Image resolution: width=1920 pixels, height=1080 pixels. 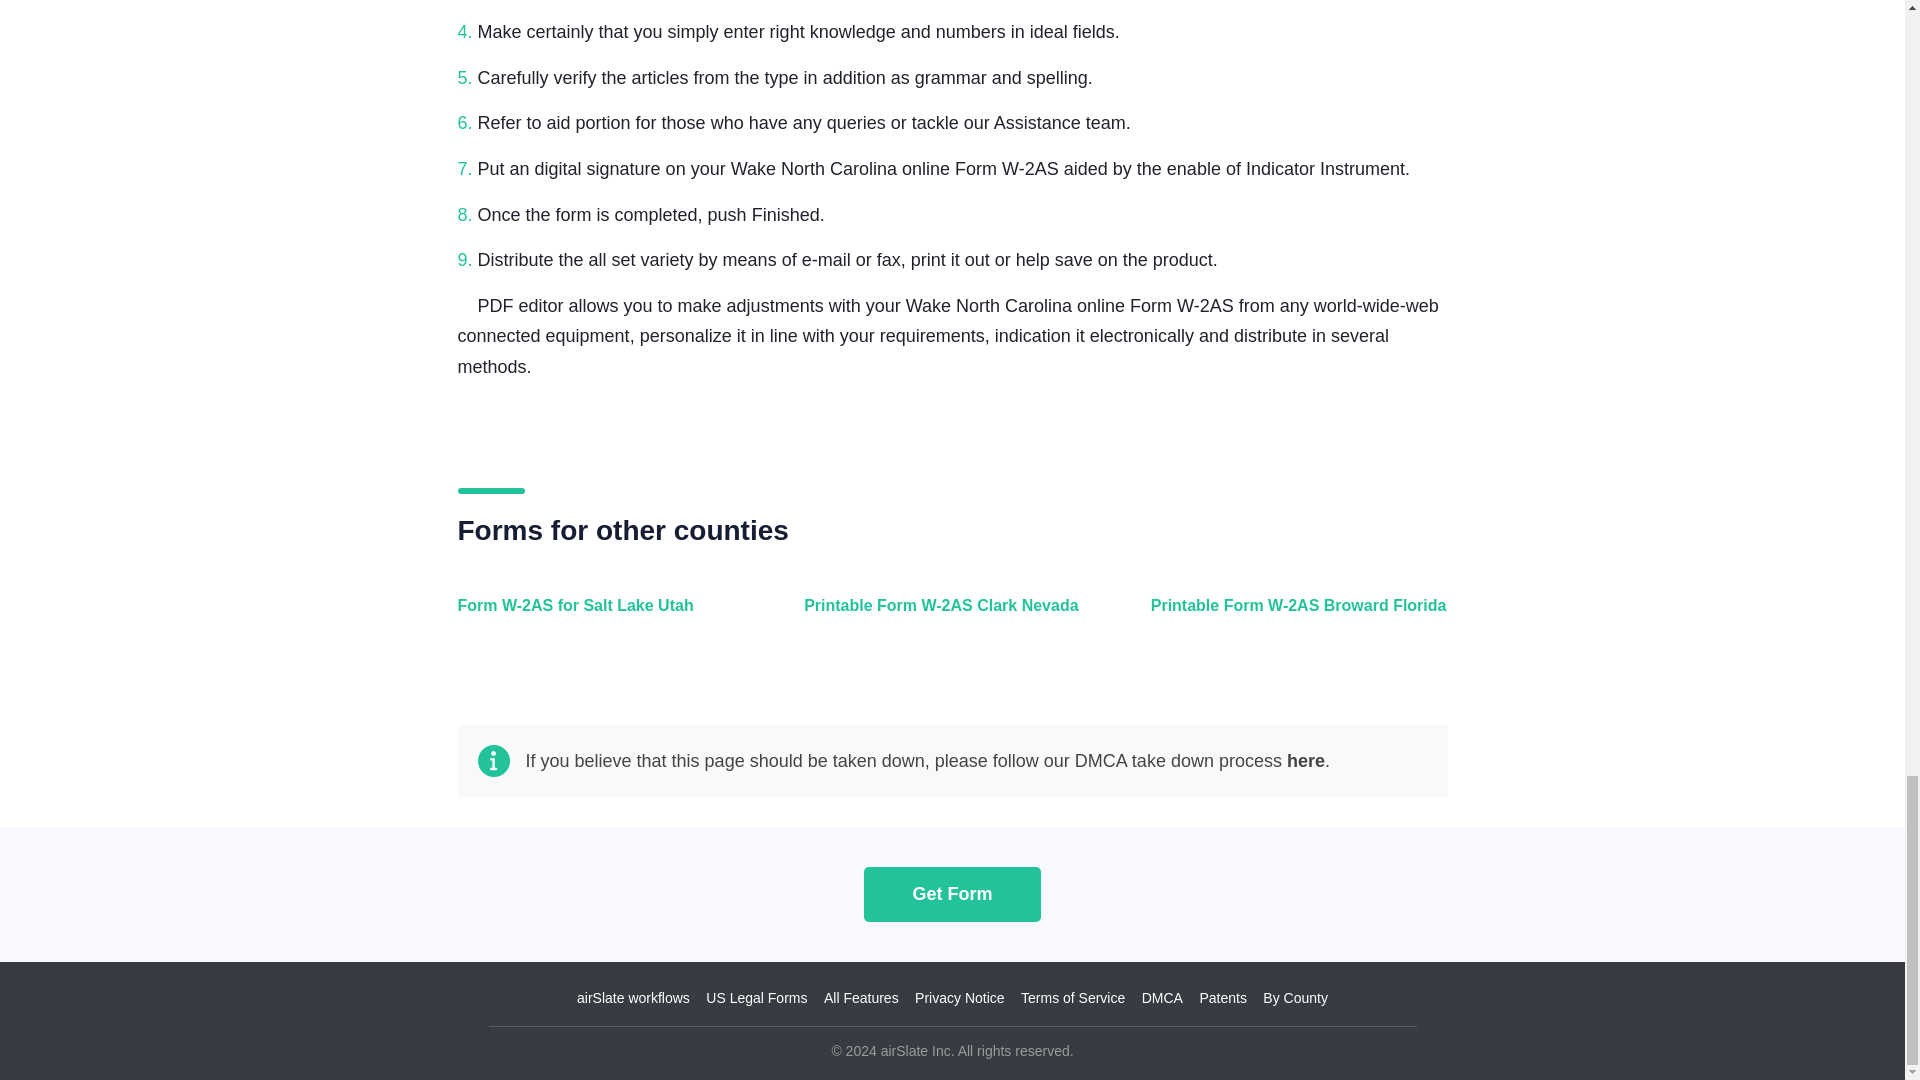 I want to click on airSlate workflows, so click(x=633, y=998).